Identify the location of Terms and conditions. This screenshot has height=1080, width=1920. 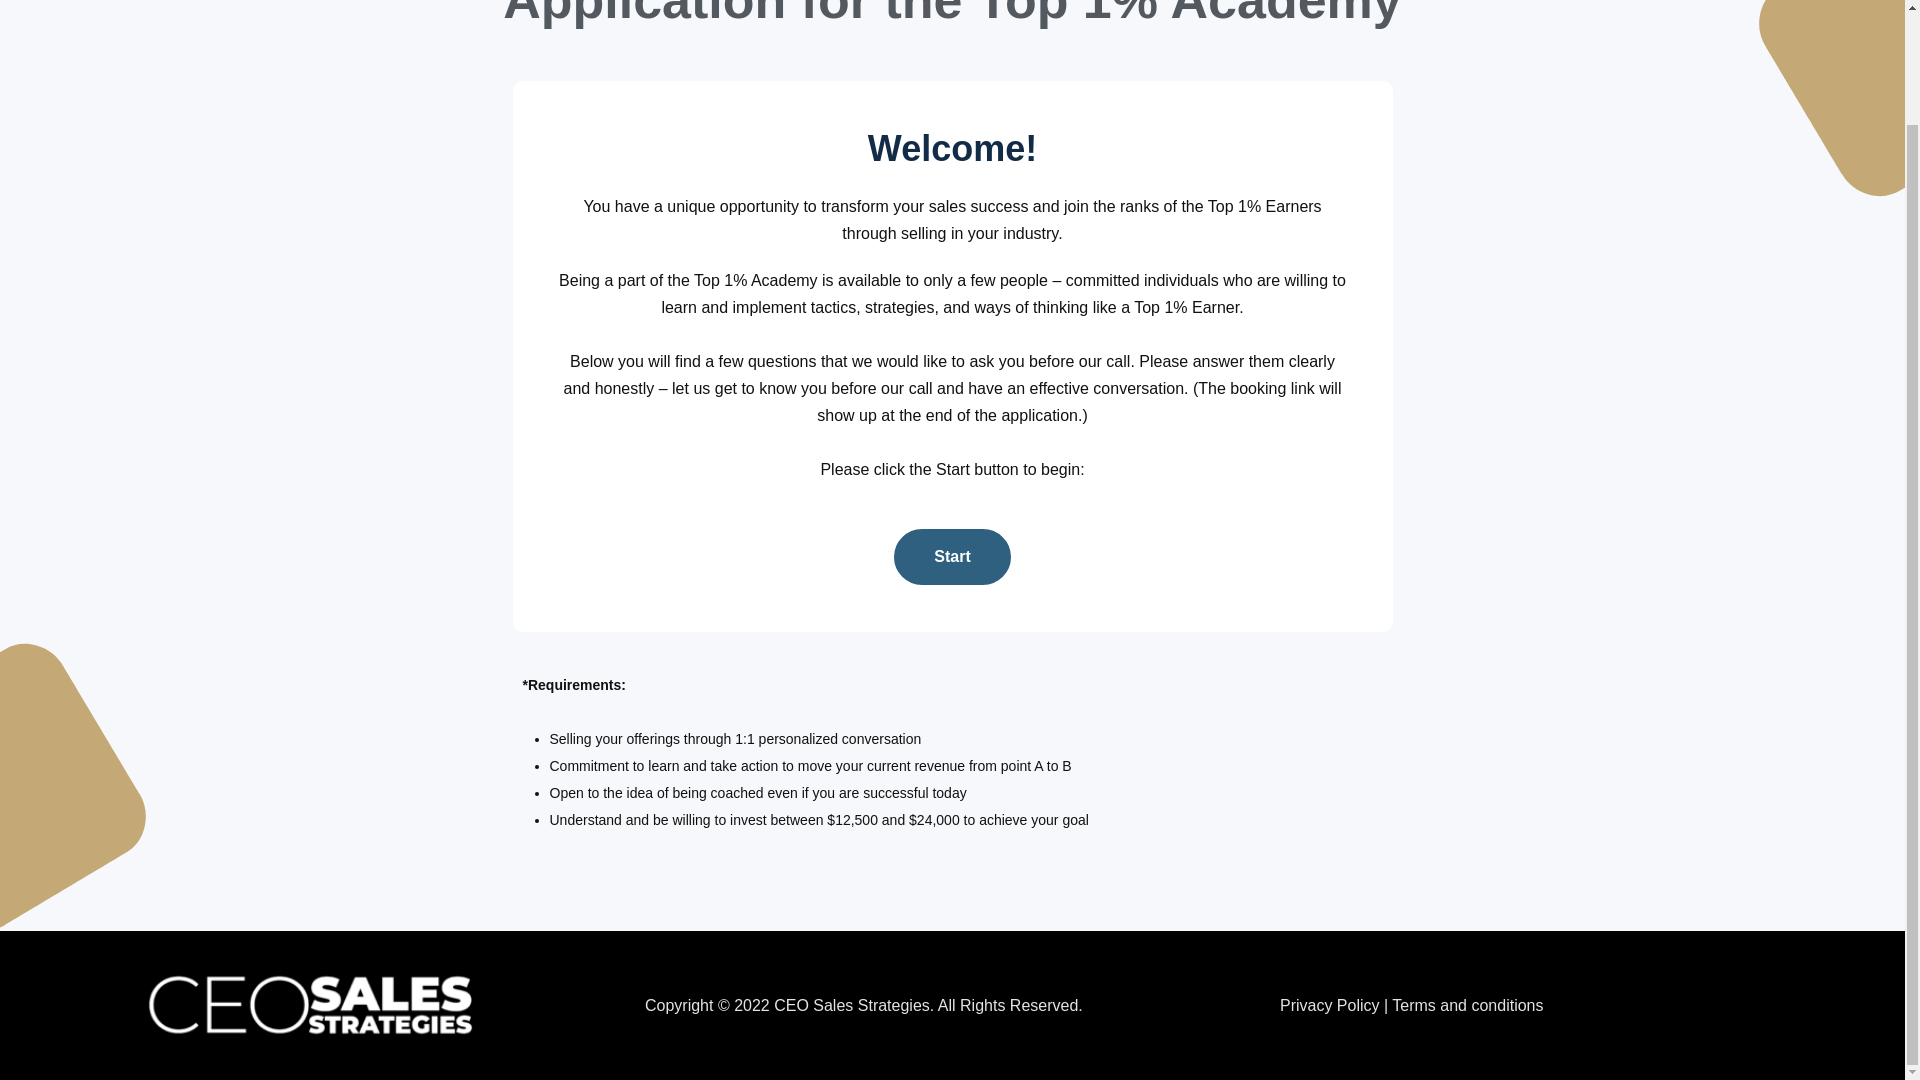
(1468, 1005).